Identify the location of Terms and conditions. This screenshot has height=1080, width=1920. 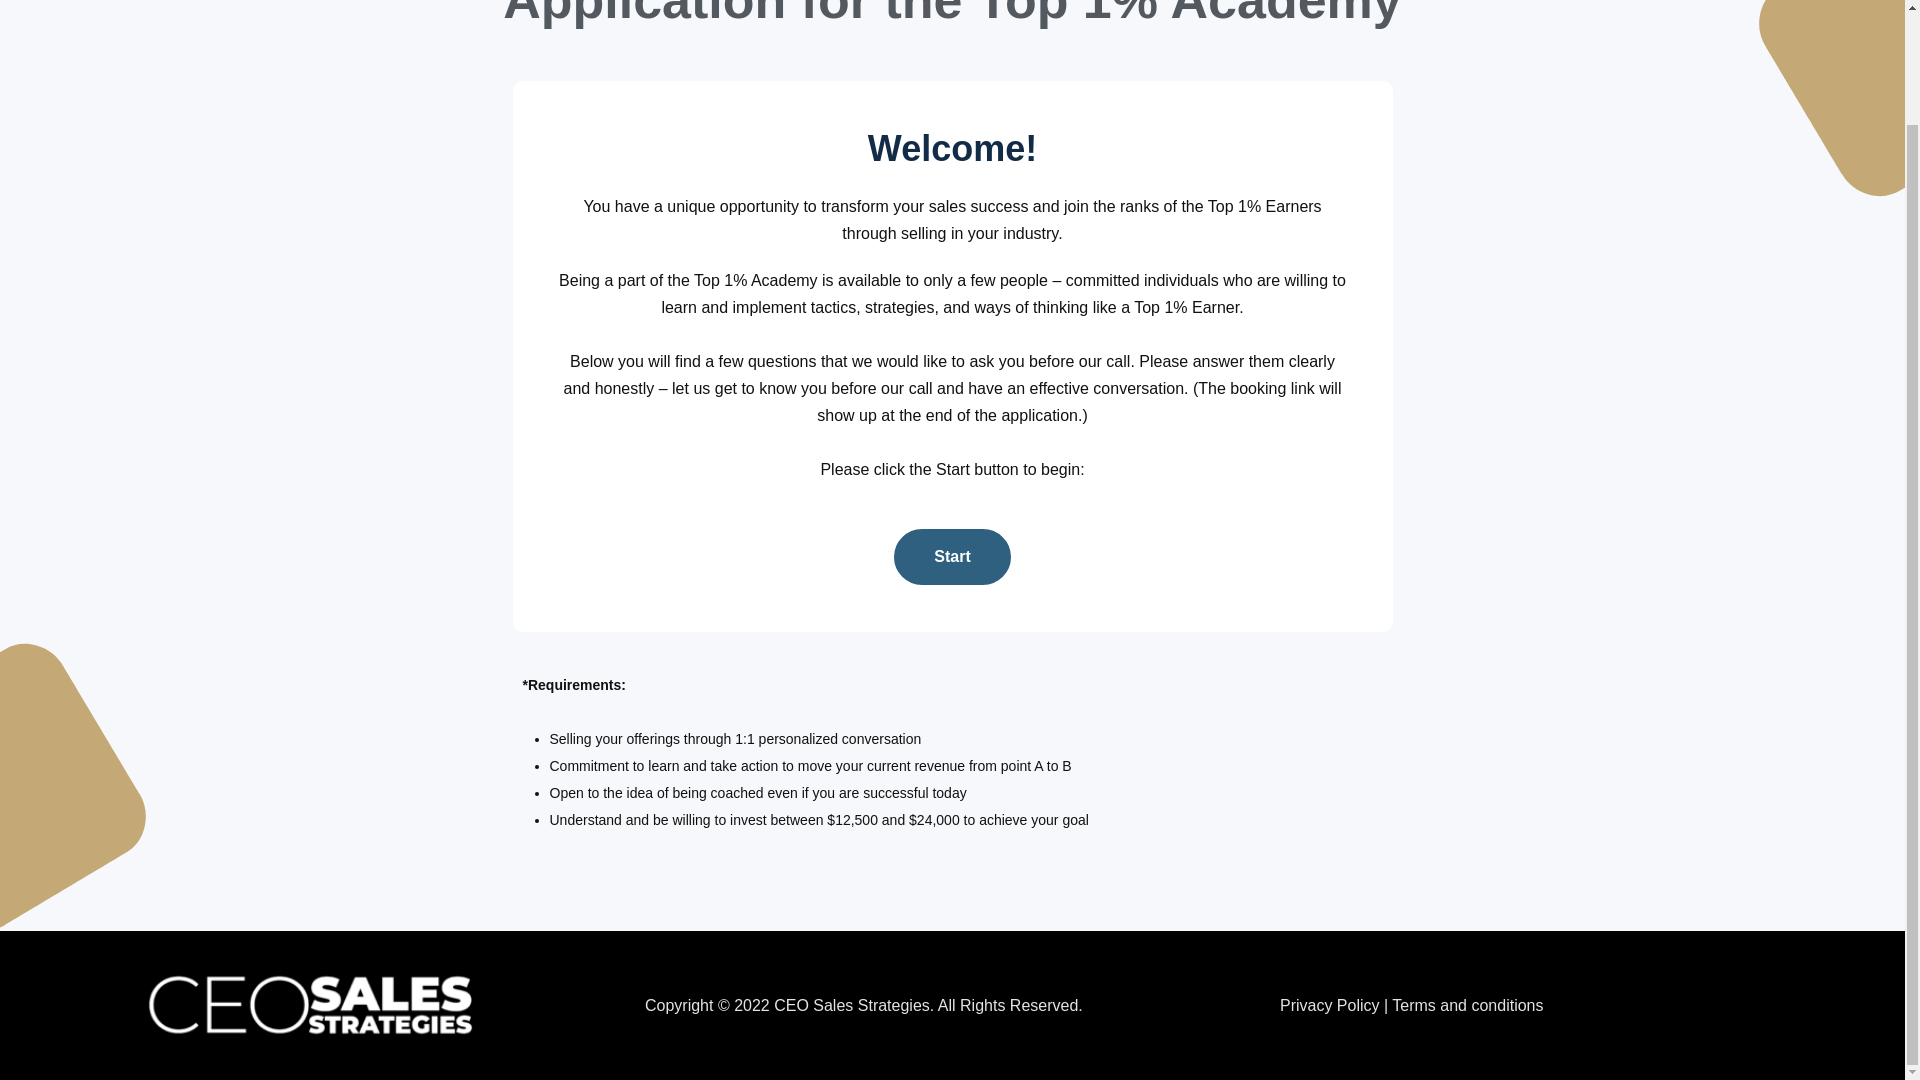
(1468, 1005).